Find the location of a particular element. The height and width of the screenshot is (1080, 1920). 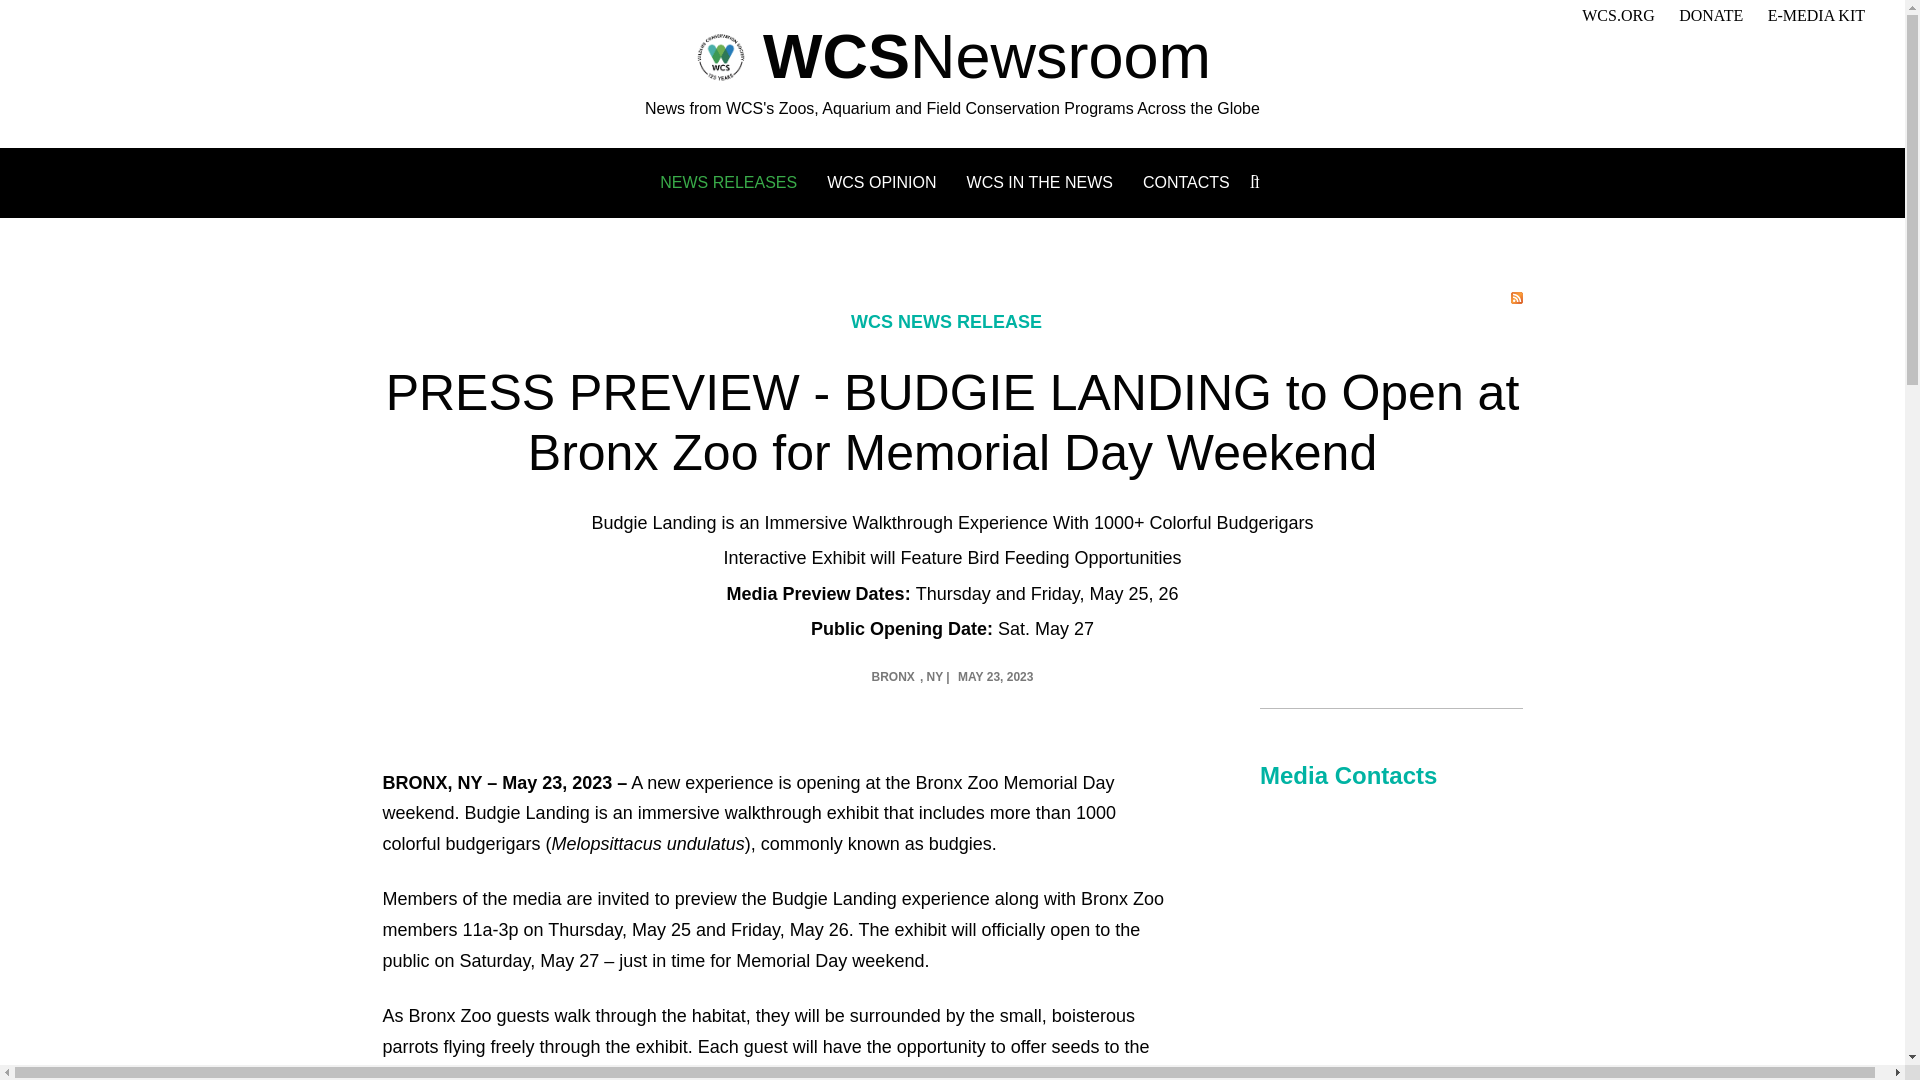

E-MEDIA KIT is located at coordinates (1816, 14).